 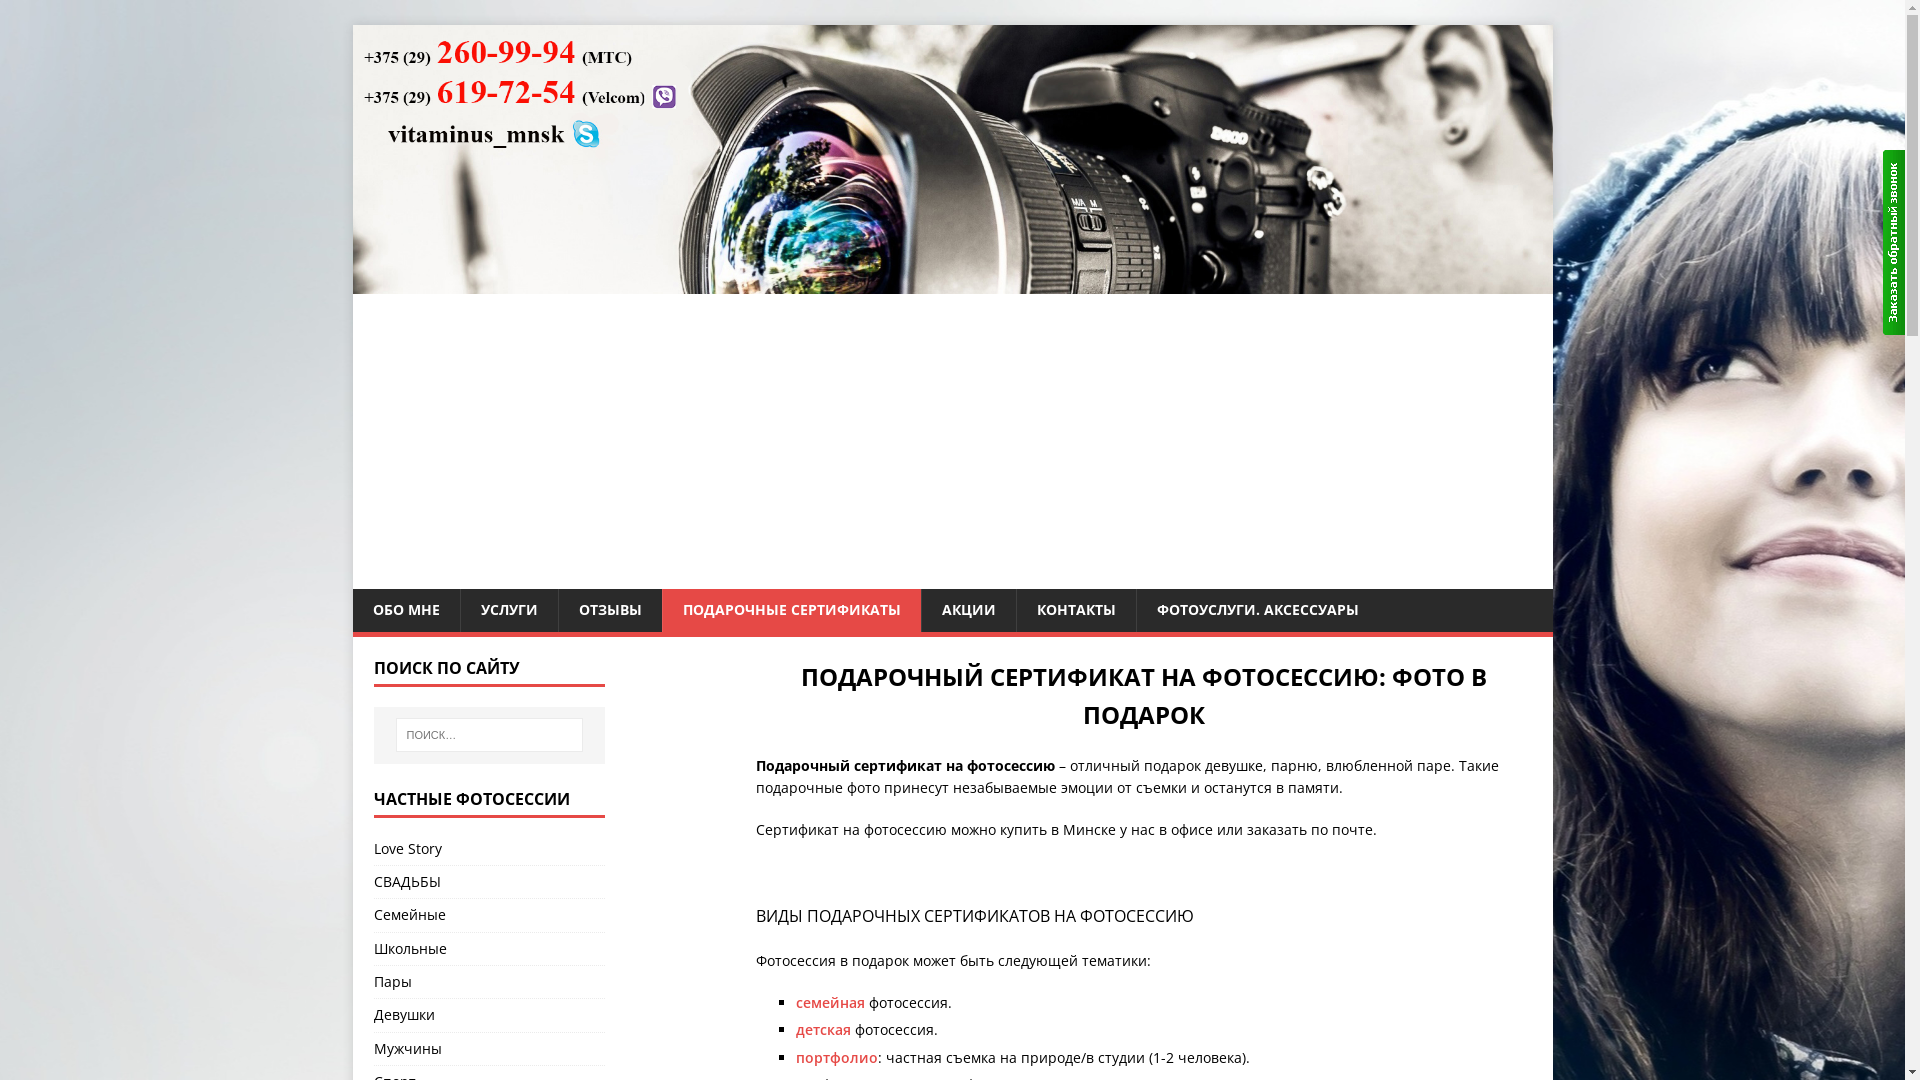 What do you see at coordinates (952, 439) in the screenshot?
I see `Advertisement` at bounding box center [952, 439].